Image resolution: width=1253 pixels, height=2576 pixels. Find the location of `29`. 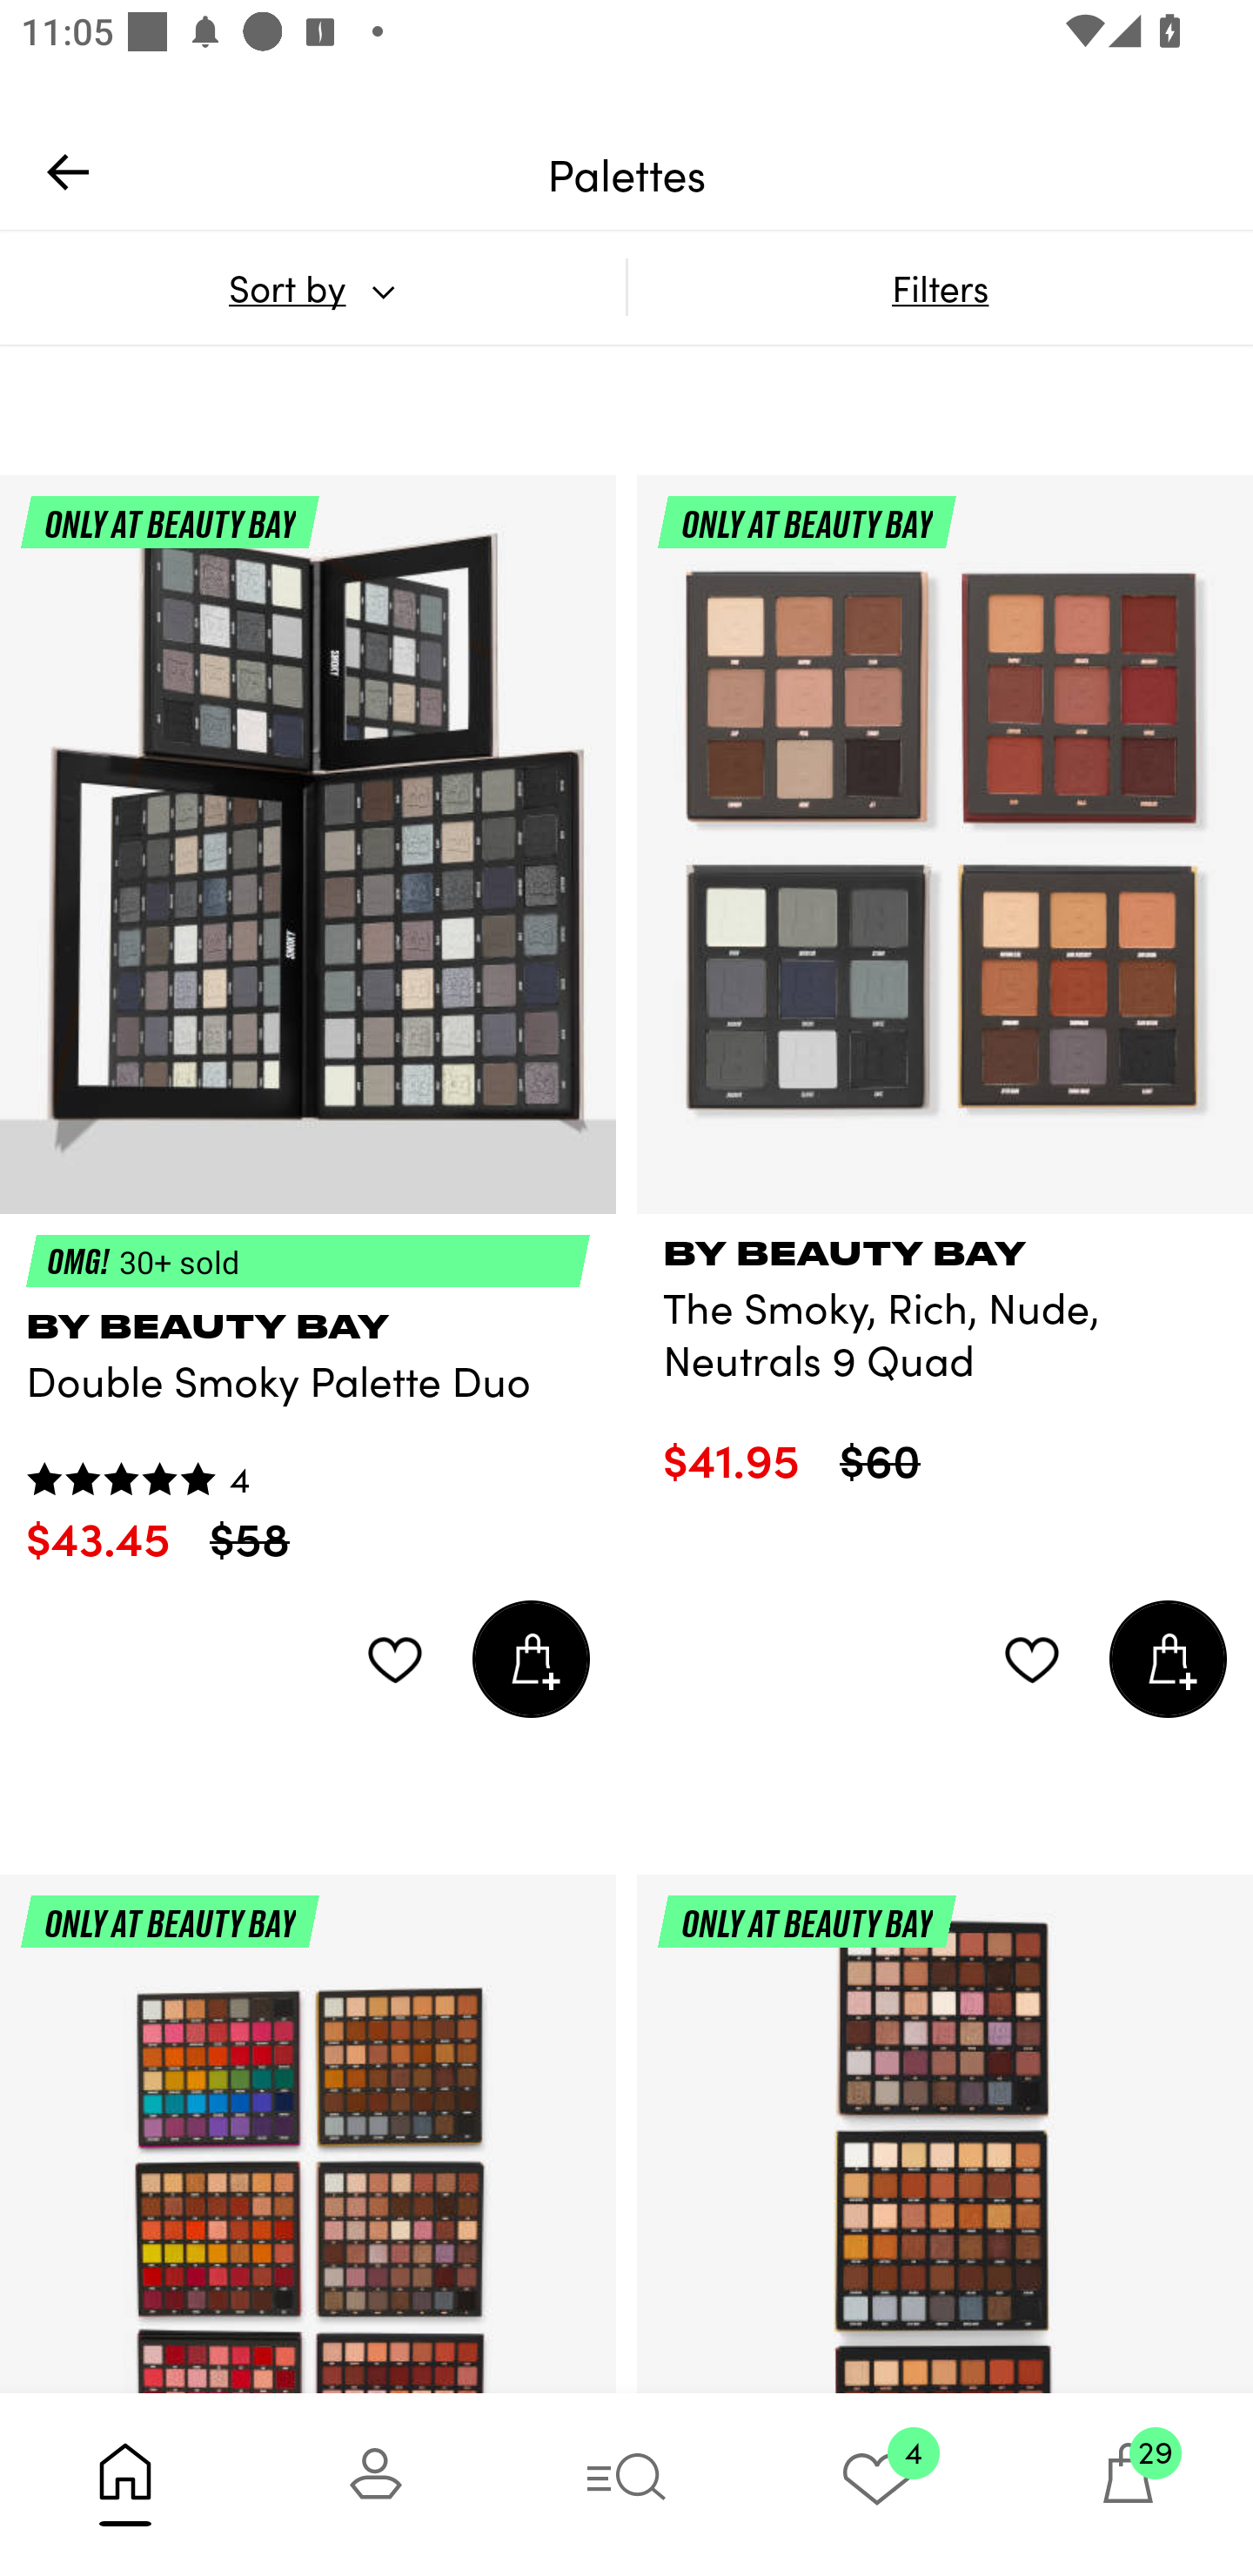

29 is located at coordinates (1128, 2484).